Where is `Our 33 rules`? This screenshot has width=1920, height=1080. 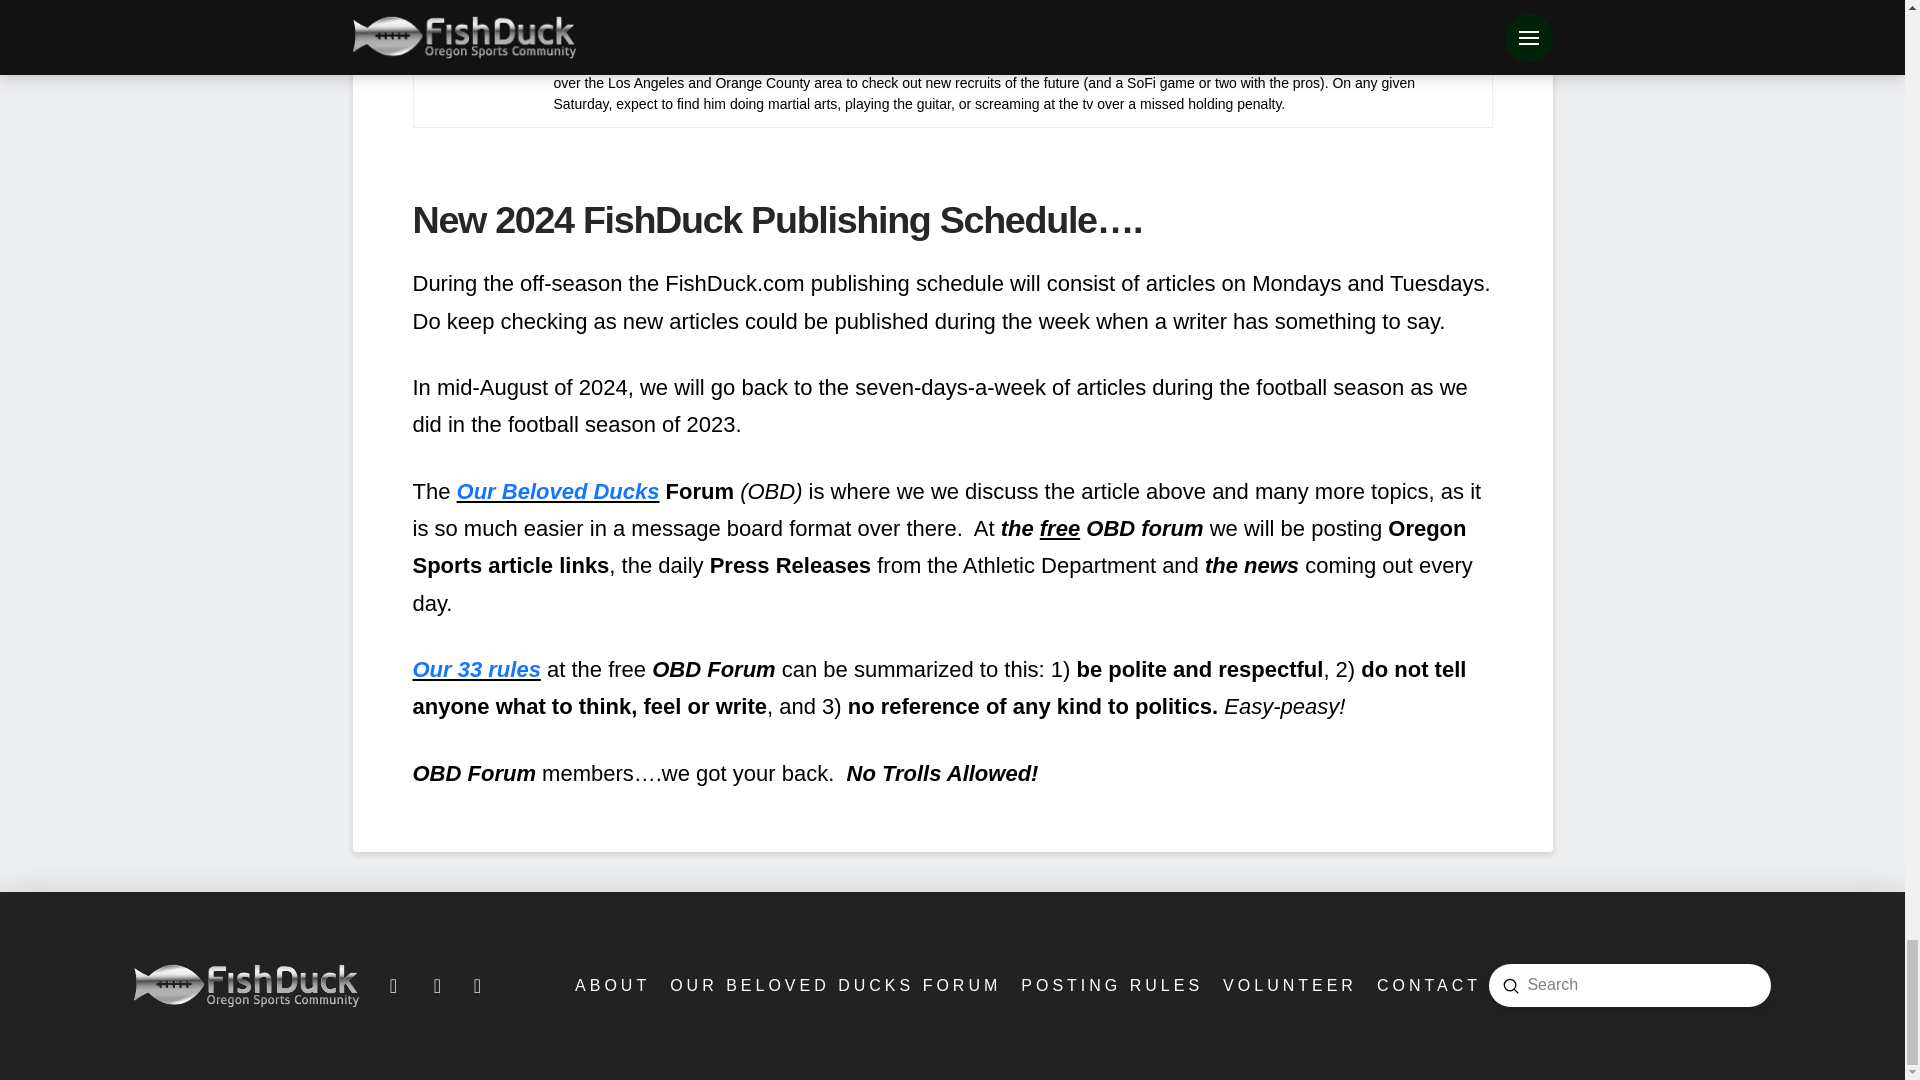
Our 33 rules is located at coordinates (476, 668).